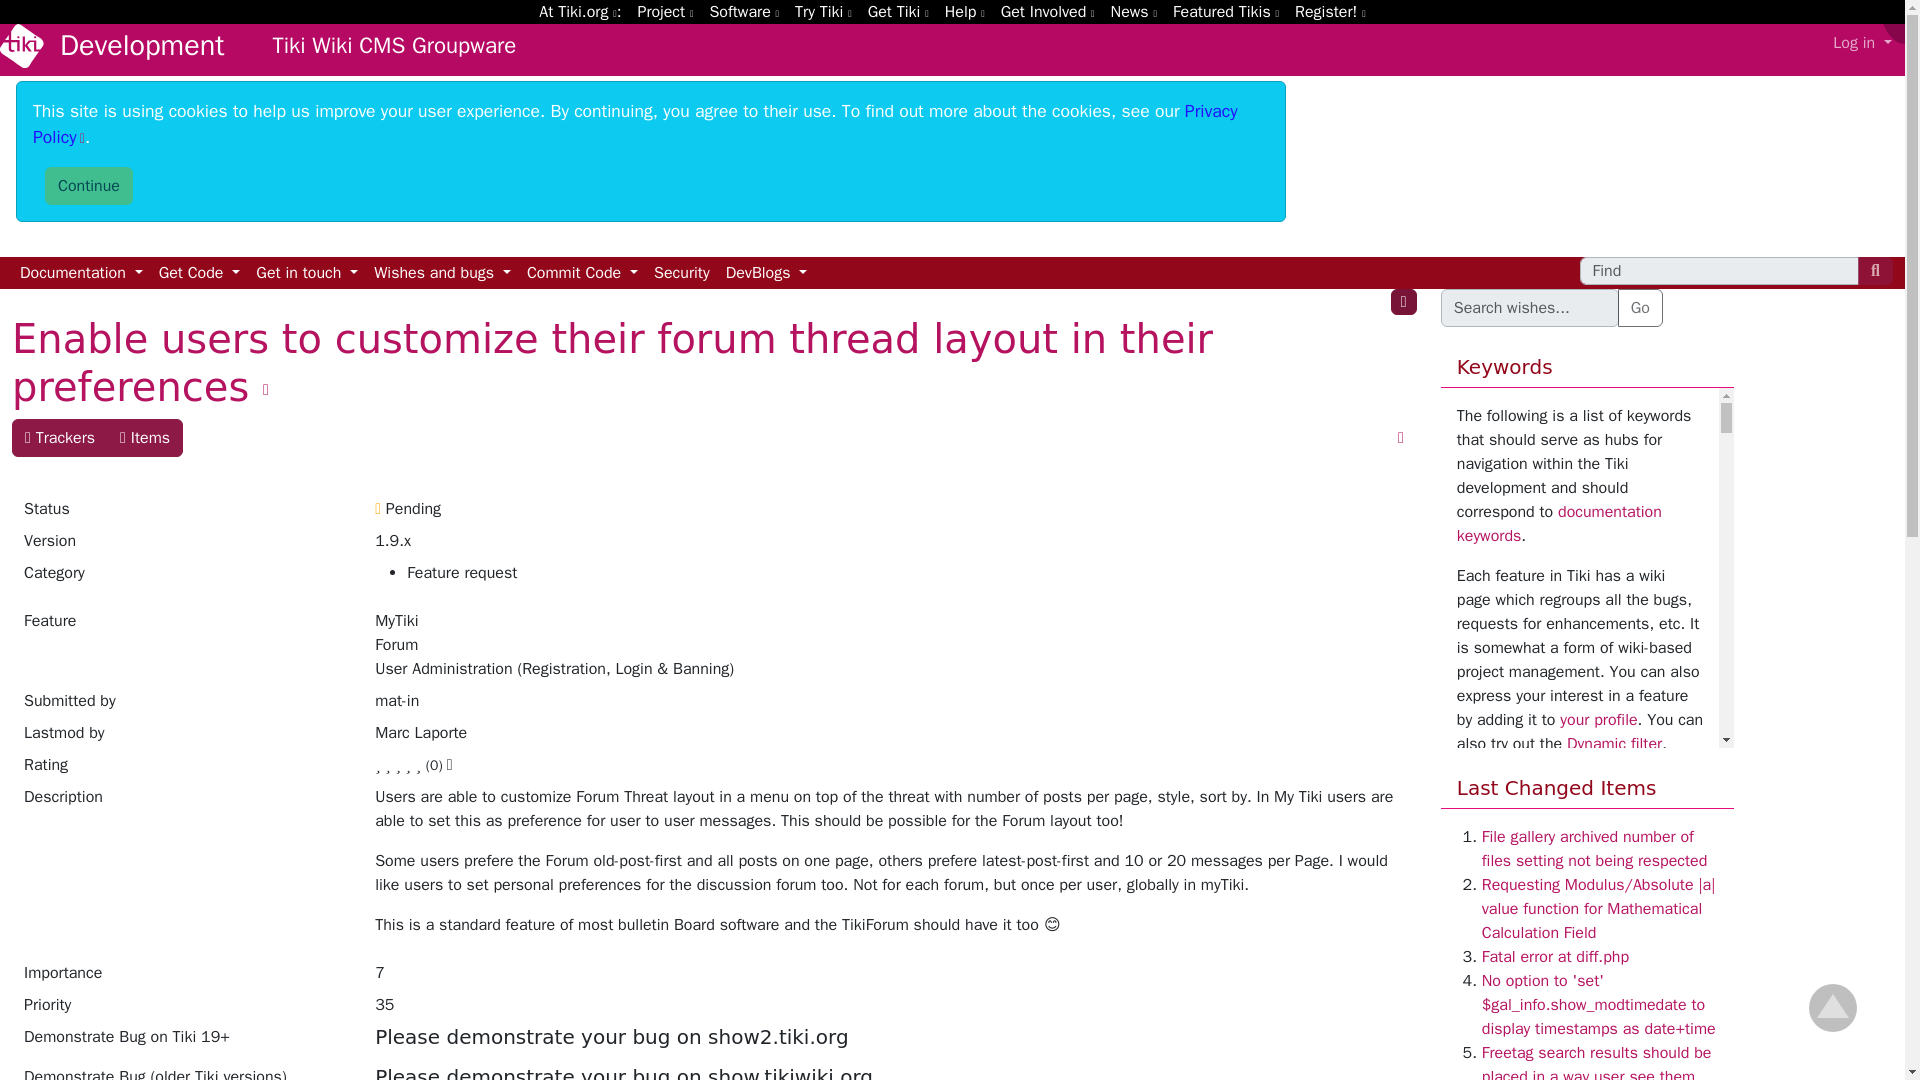 The width and height of the screenshot is (1920, 1080). Describe the element at coordinates (635, 124) in the screenshot. I see `External link` at that location.